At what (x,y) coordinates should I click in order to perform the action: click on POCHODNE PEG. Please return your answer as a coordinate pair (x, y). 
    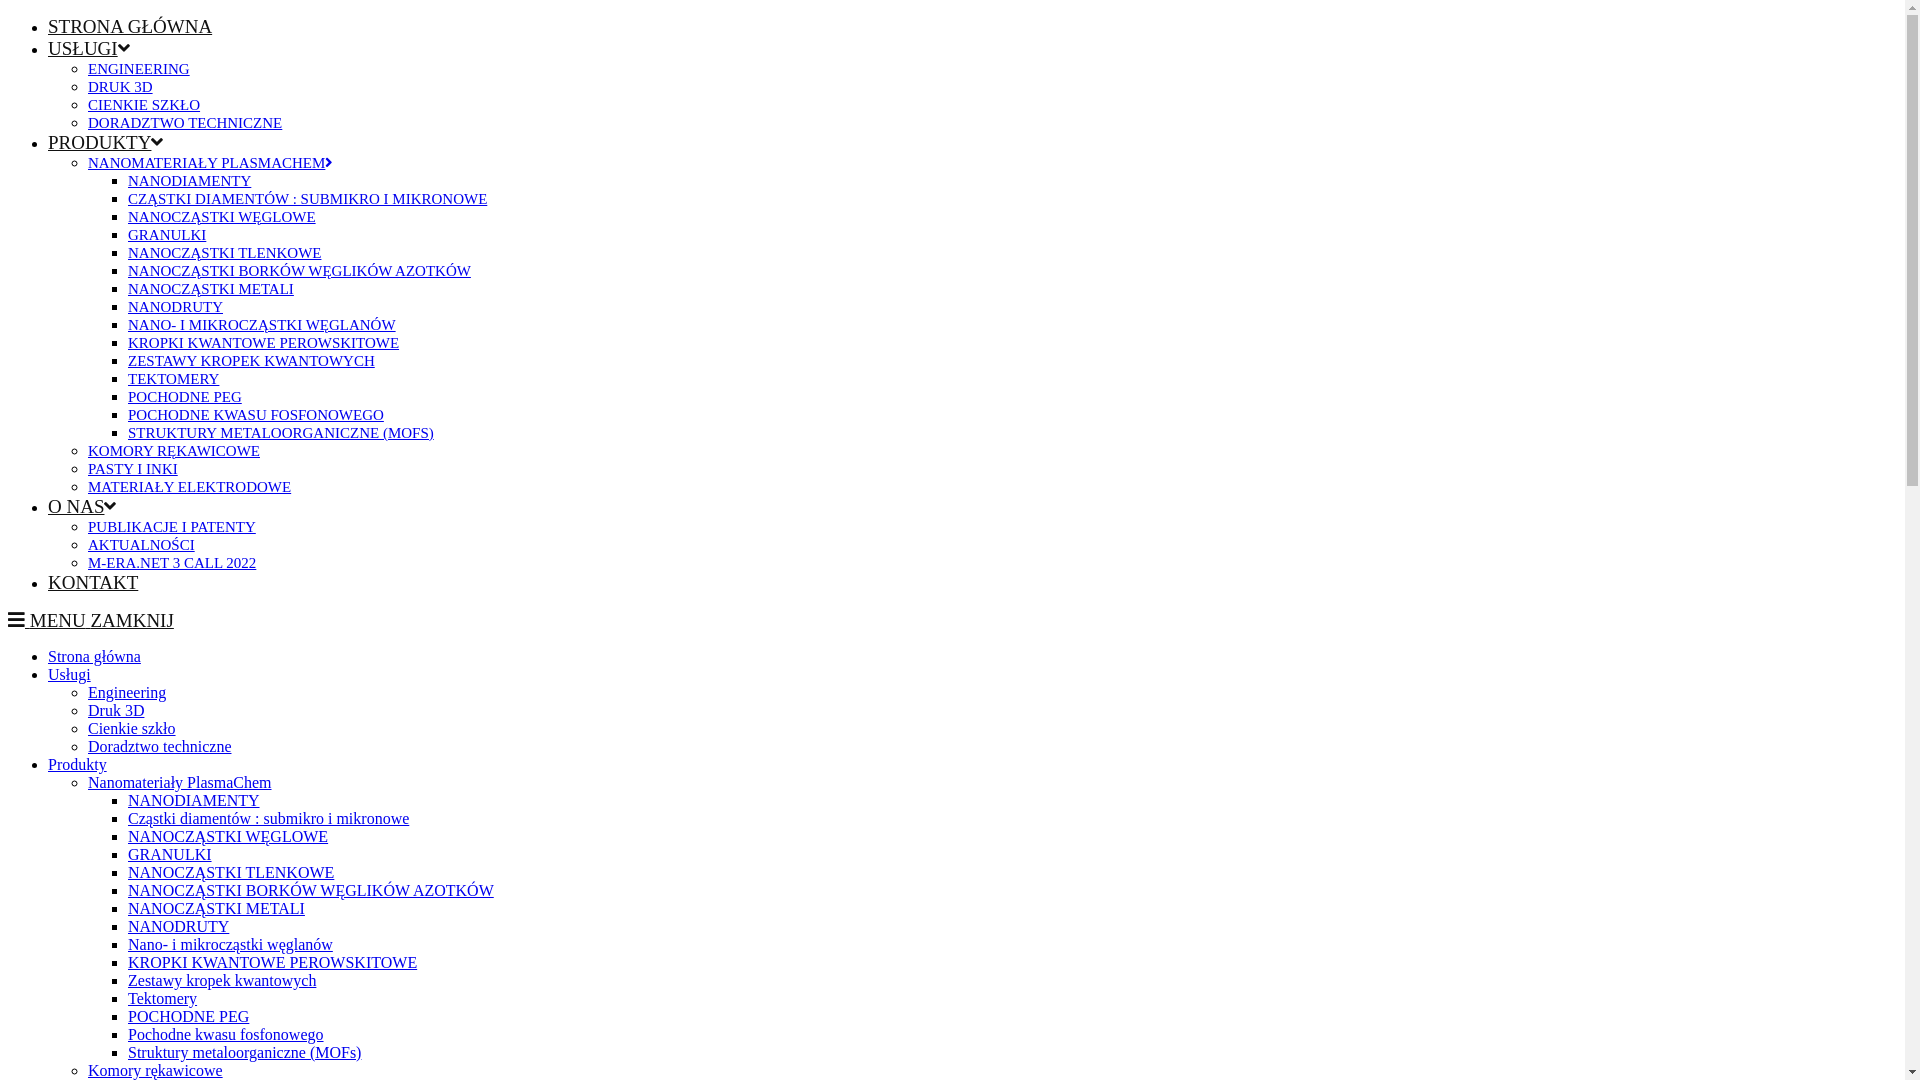
    Looking at the image, I should click on (185, 397).